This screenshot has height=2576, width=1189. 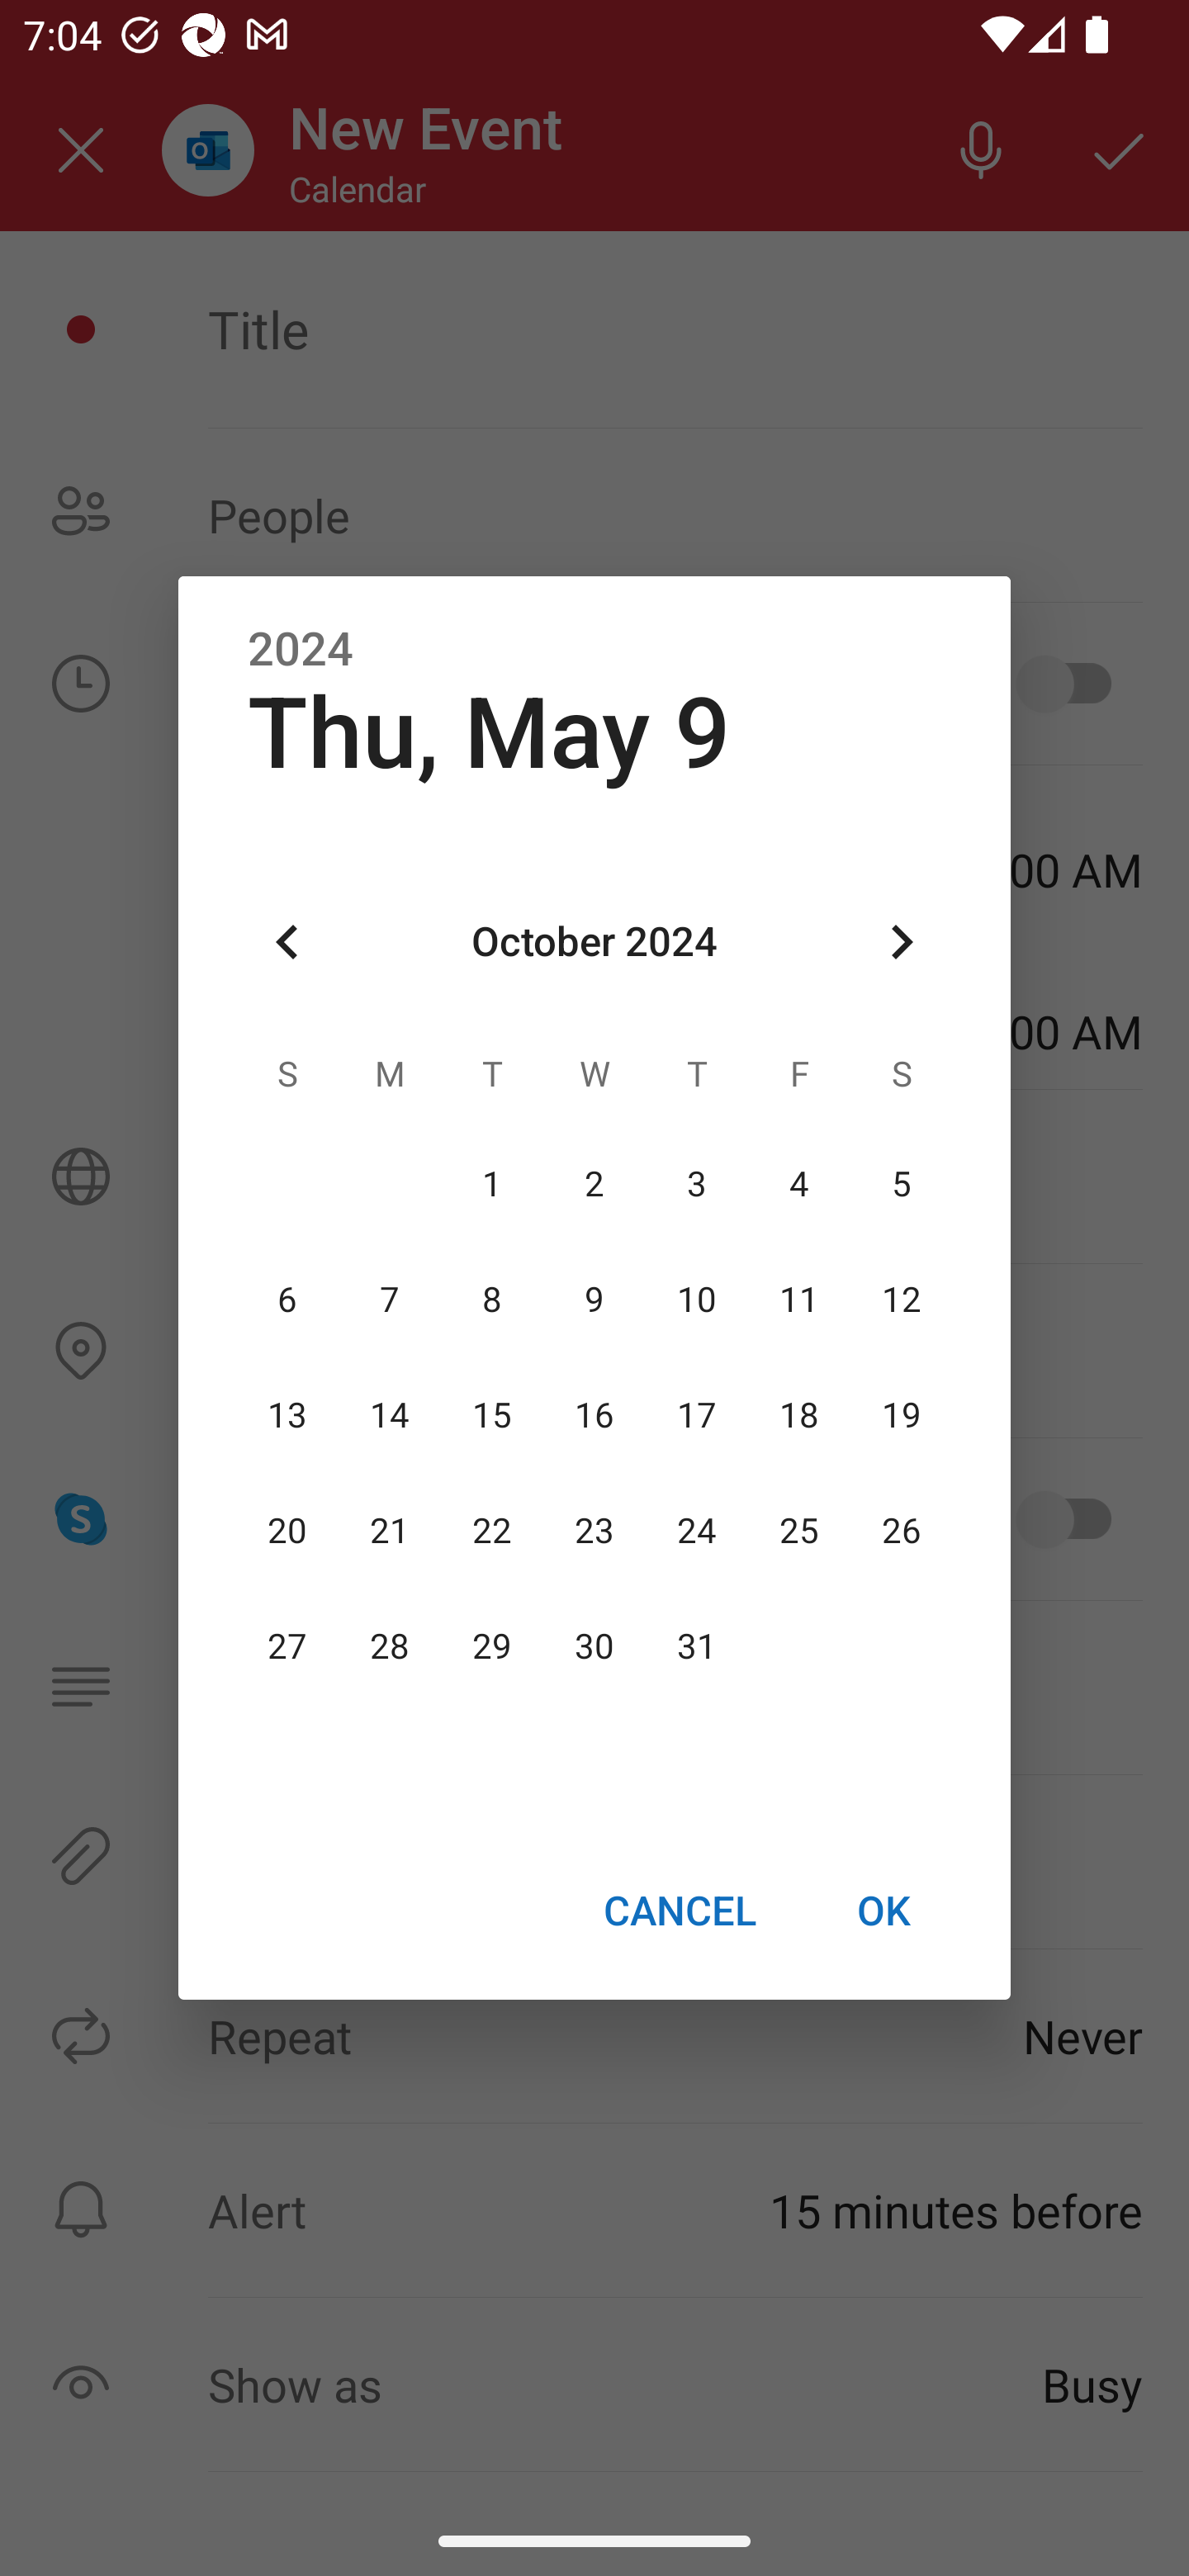 I want to click on 14 14 October 2024, so click(x=390, y=1415).